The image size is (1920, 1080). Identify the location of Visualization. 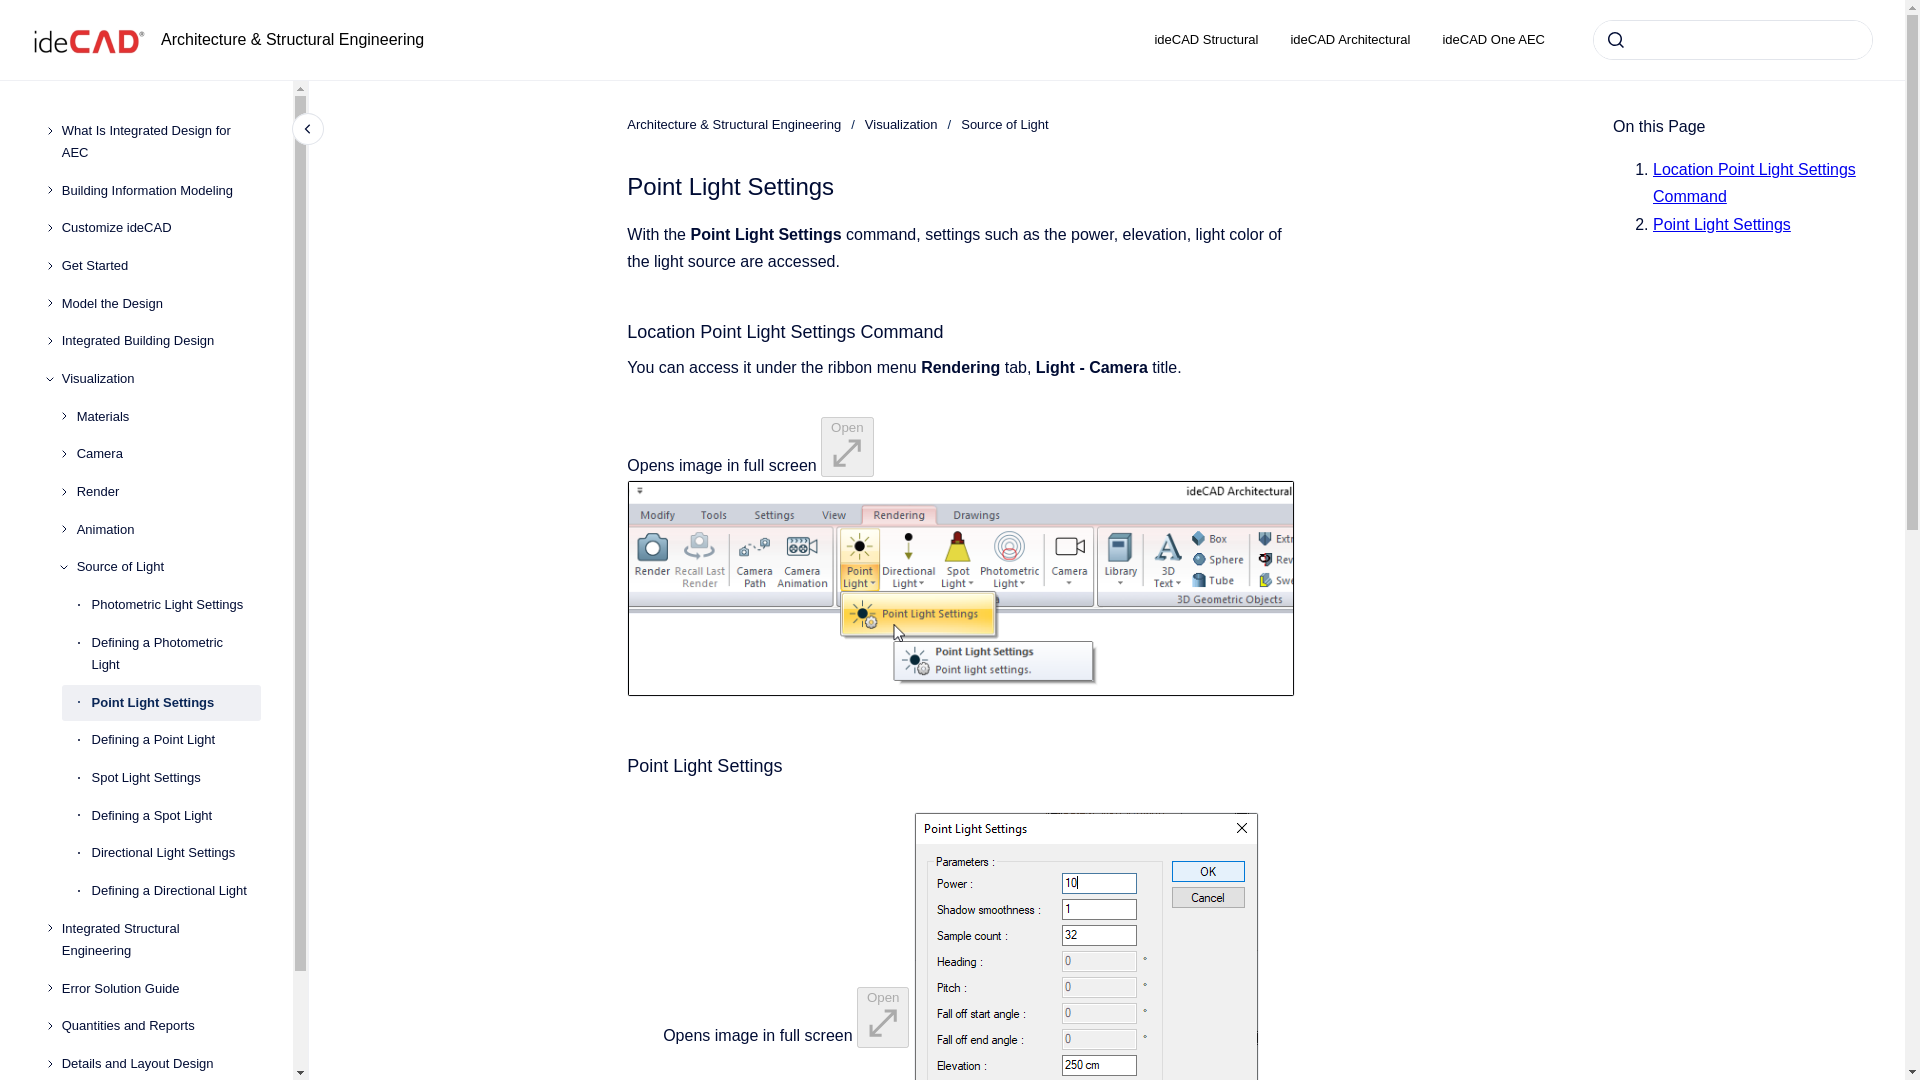
(161, 378).